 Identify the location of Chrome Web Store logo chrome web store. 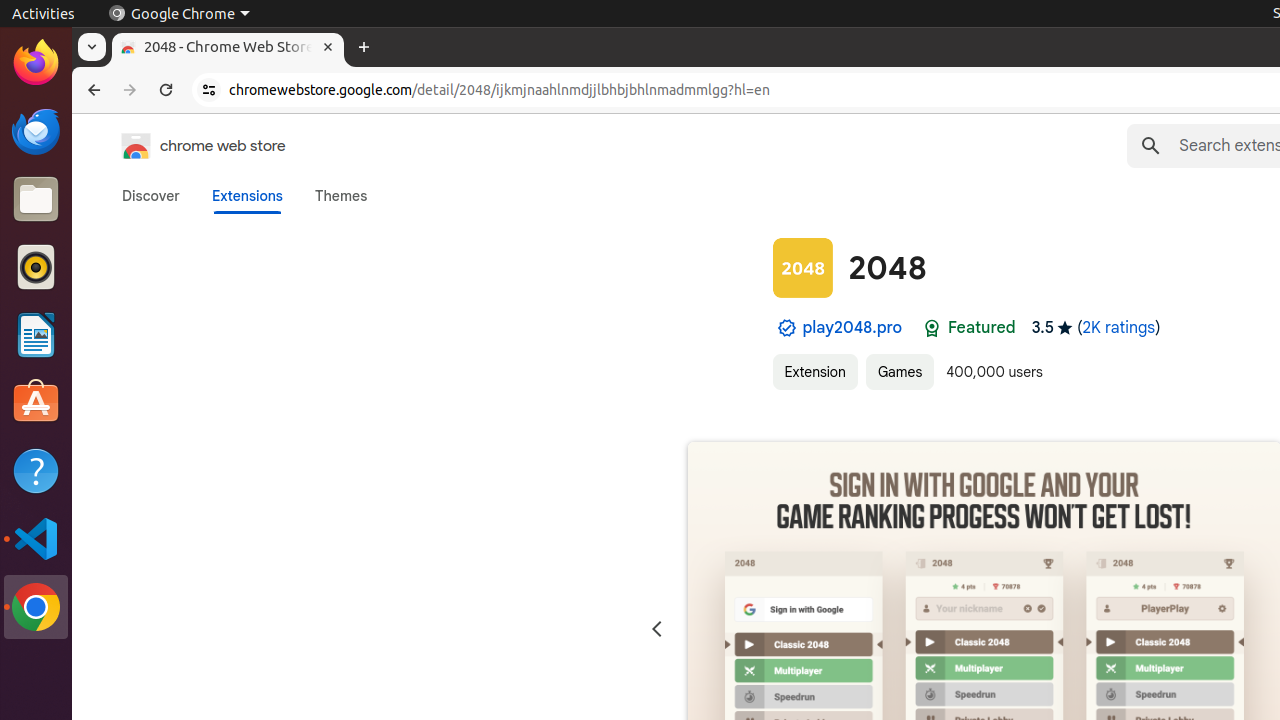
(183, 146).